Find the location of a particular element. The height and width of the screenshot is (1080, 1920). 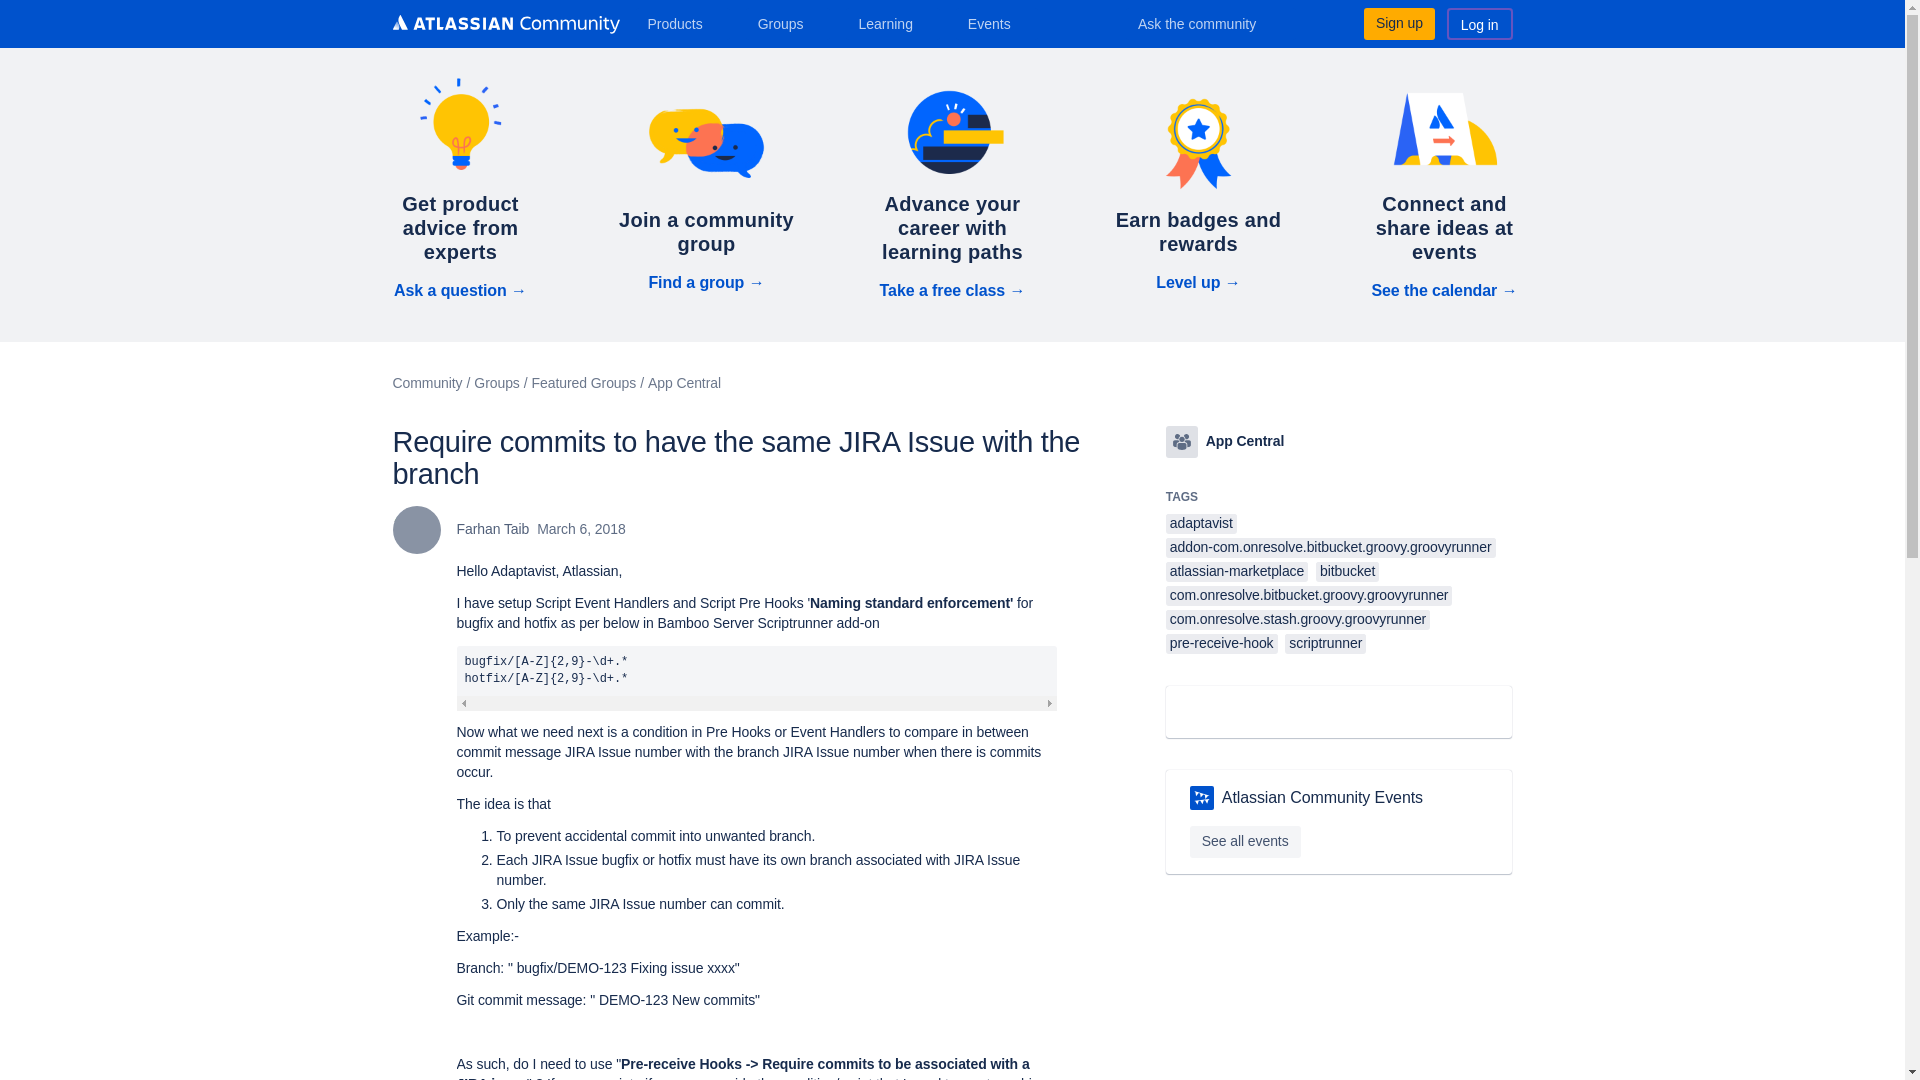

groups-icon is located at coordinates (1182, 441).